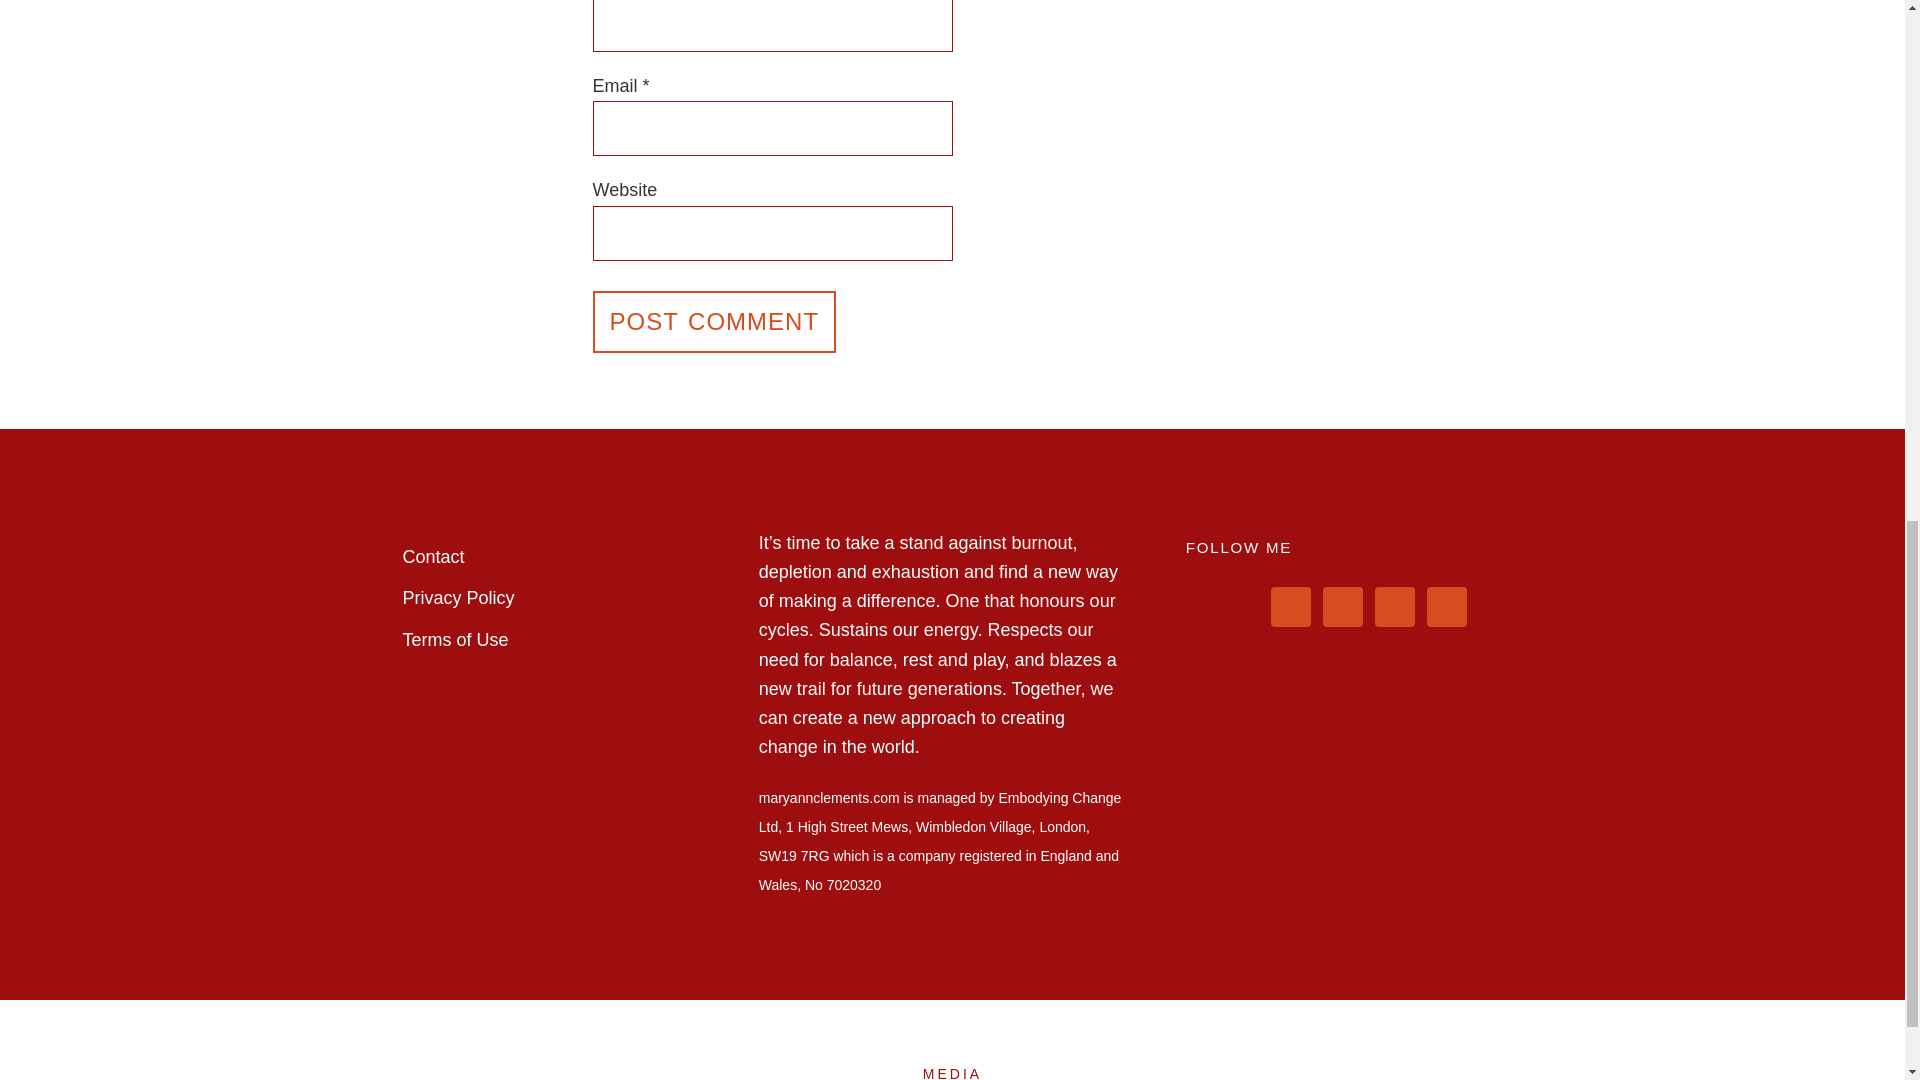  I want to click on Post Comment, so click(713, 321).